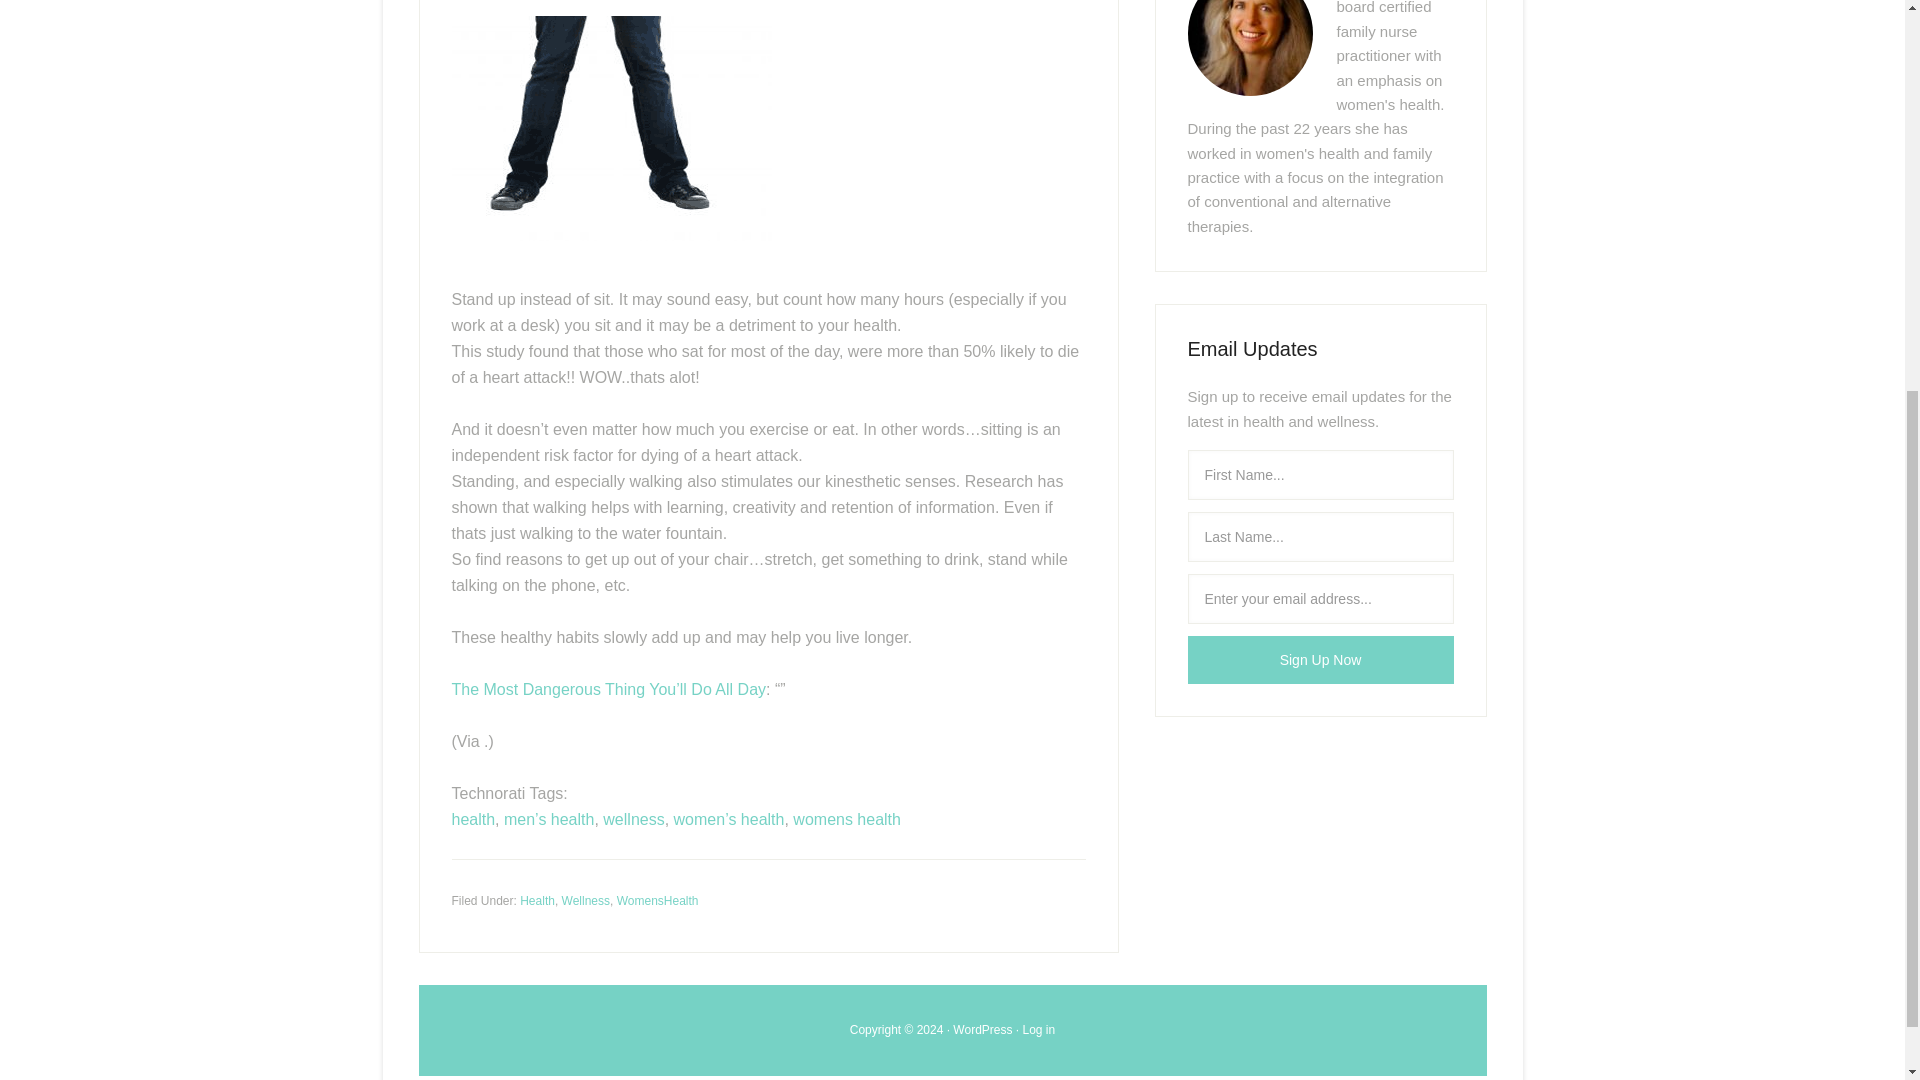  I want to click on WordPress, so click(982, 1028).